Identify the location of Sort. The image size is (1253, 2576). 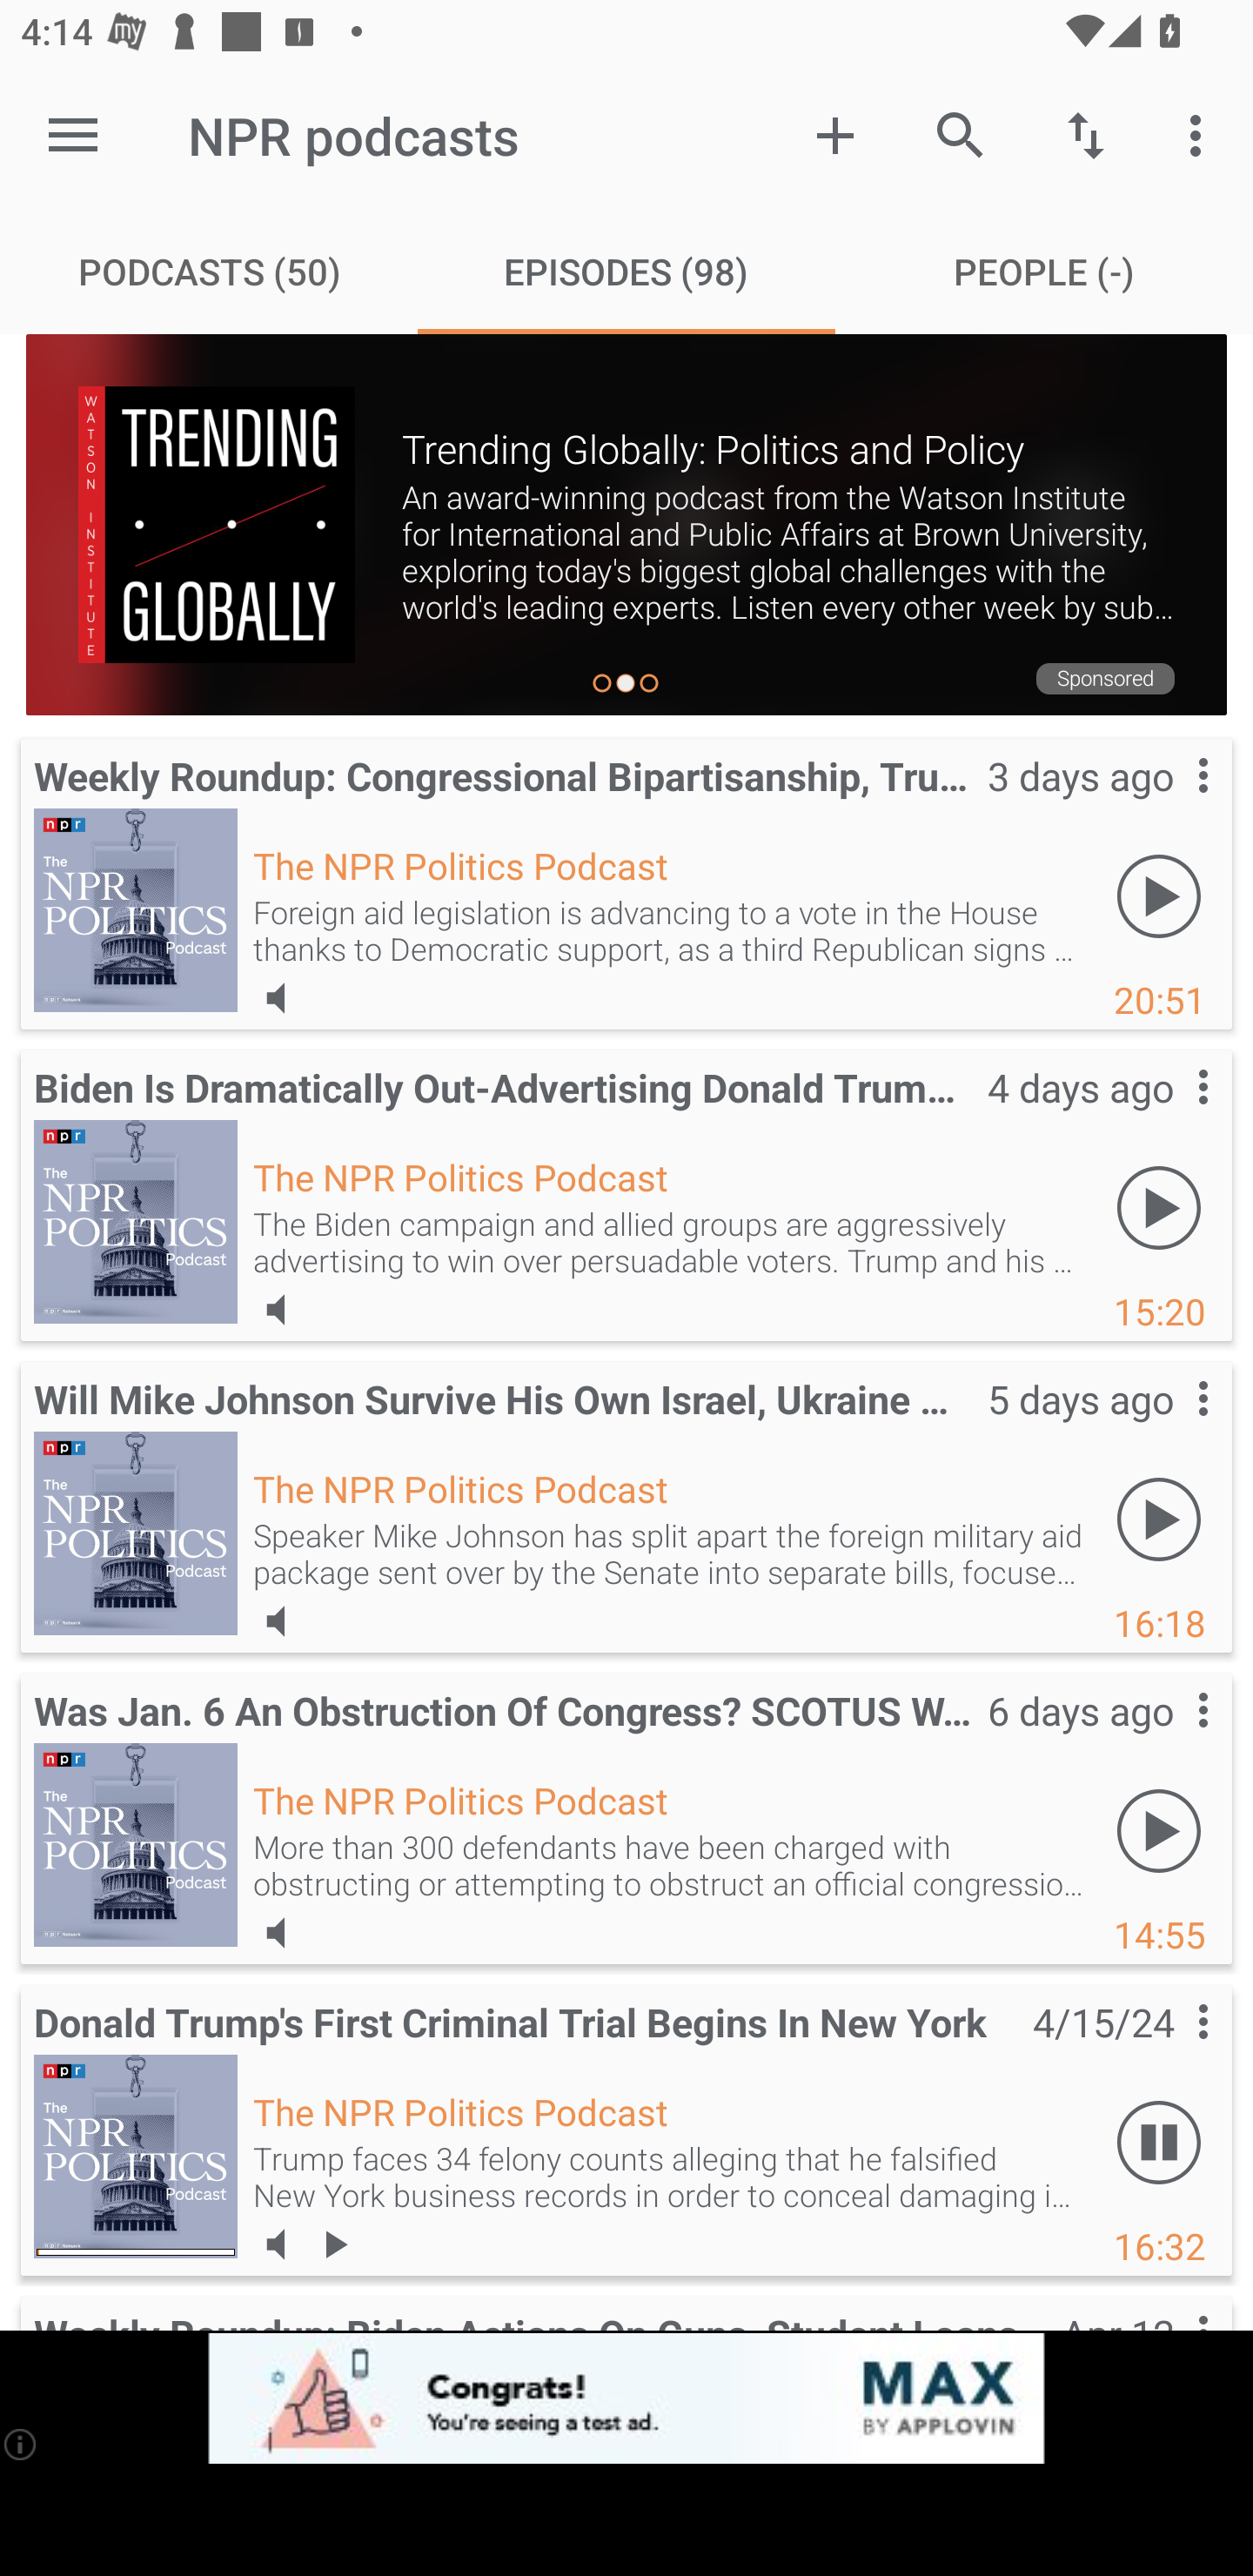
(1086, 134).